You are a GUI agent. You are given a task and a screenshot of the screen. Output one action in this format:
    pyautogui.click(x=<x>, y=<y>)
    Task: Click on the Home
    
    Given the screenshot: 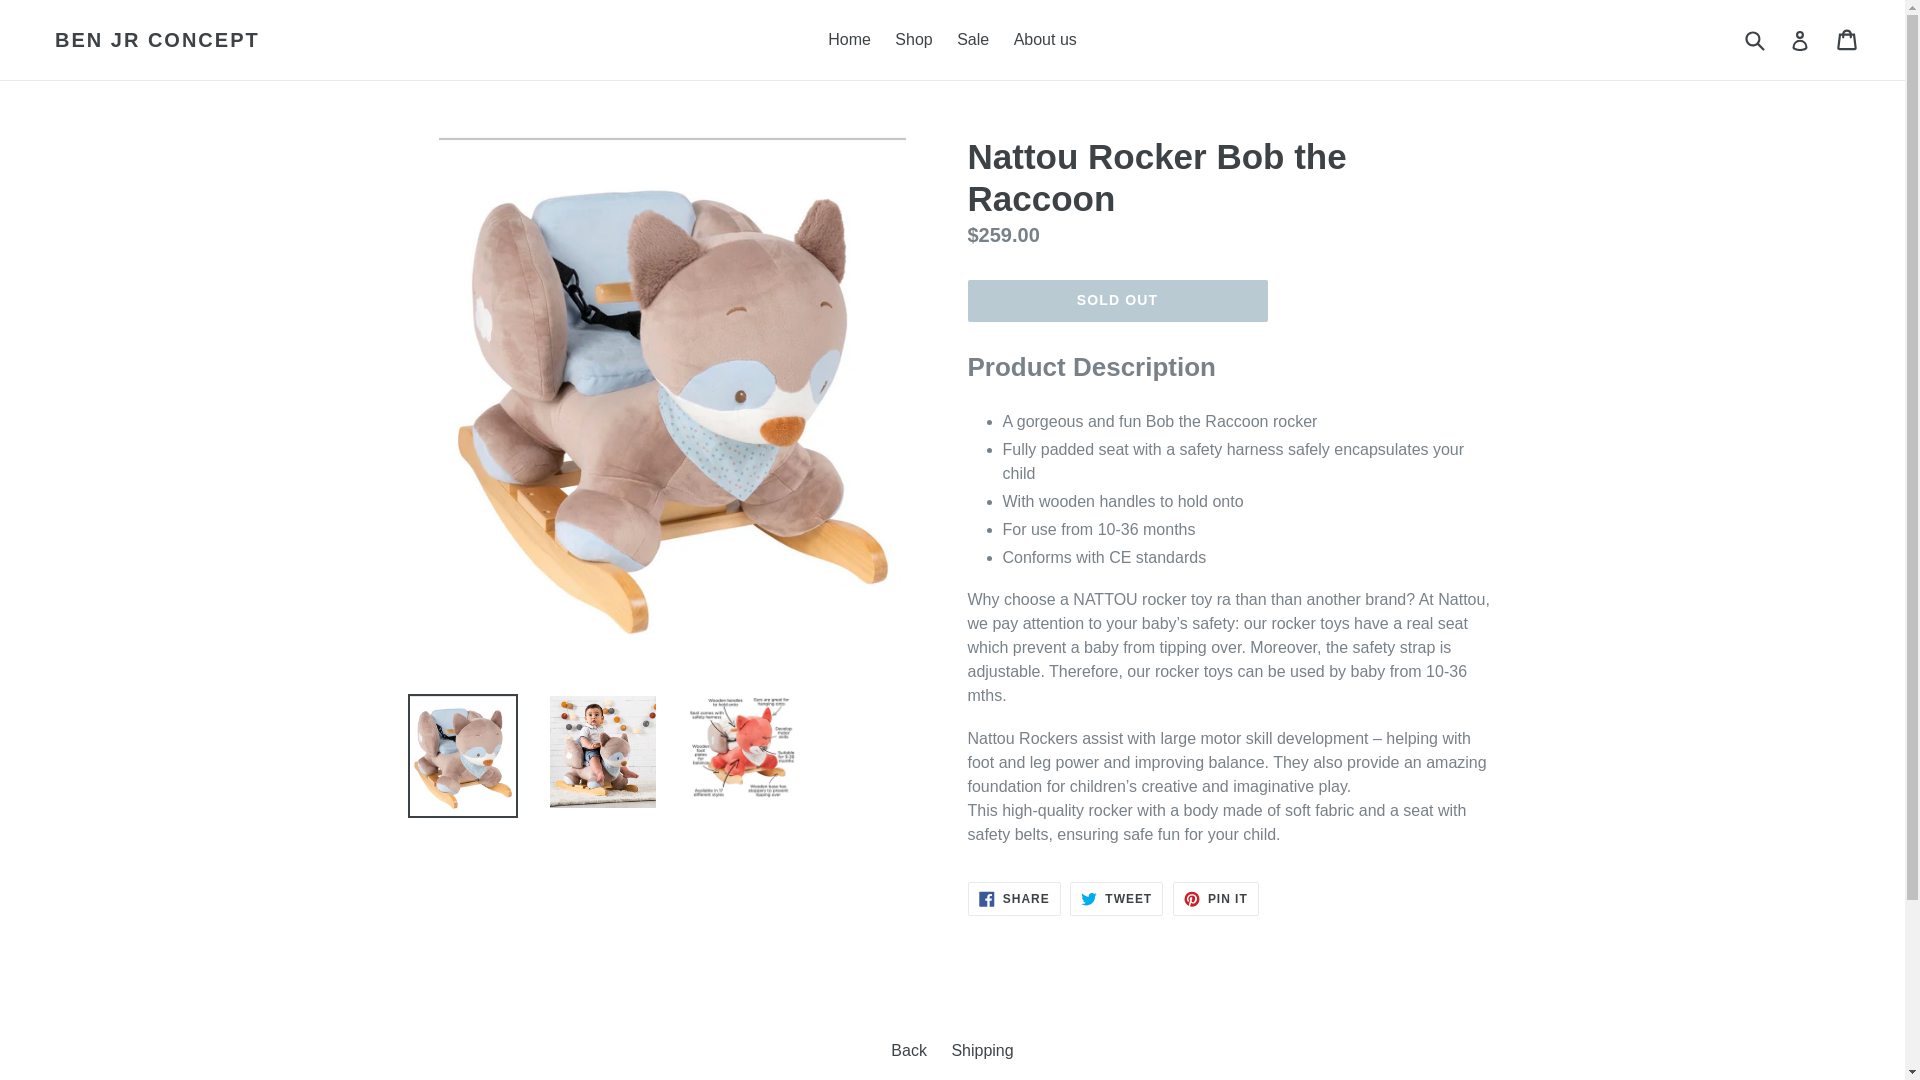 What is the action you would take?
    pyautogui.click(x=849, y=40)
    